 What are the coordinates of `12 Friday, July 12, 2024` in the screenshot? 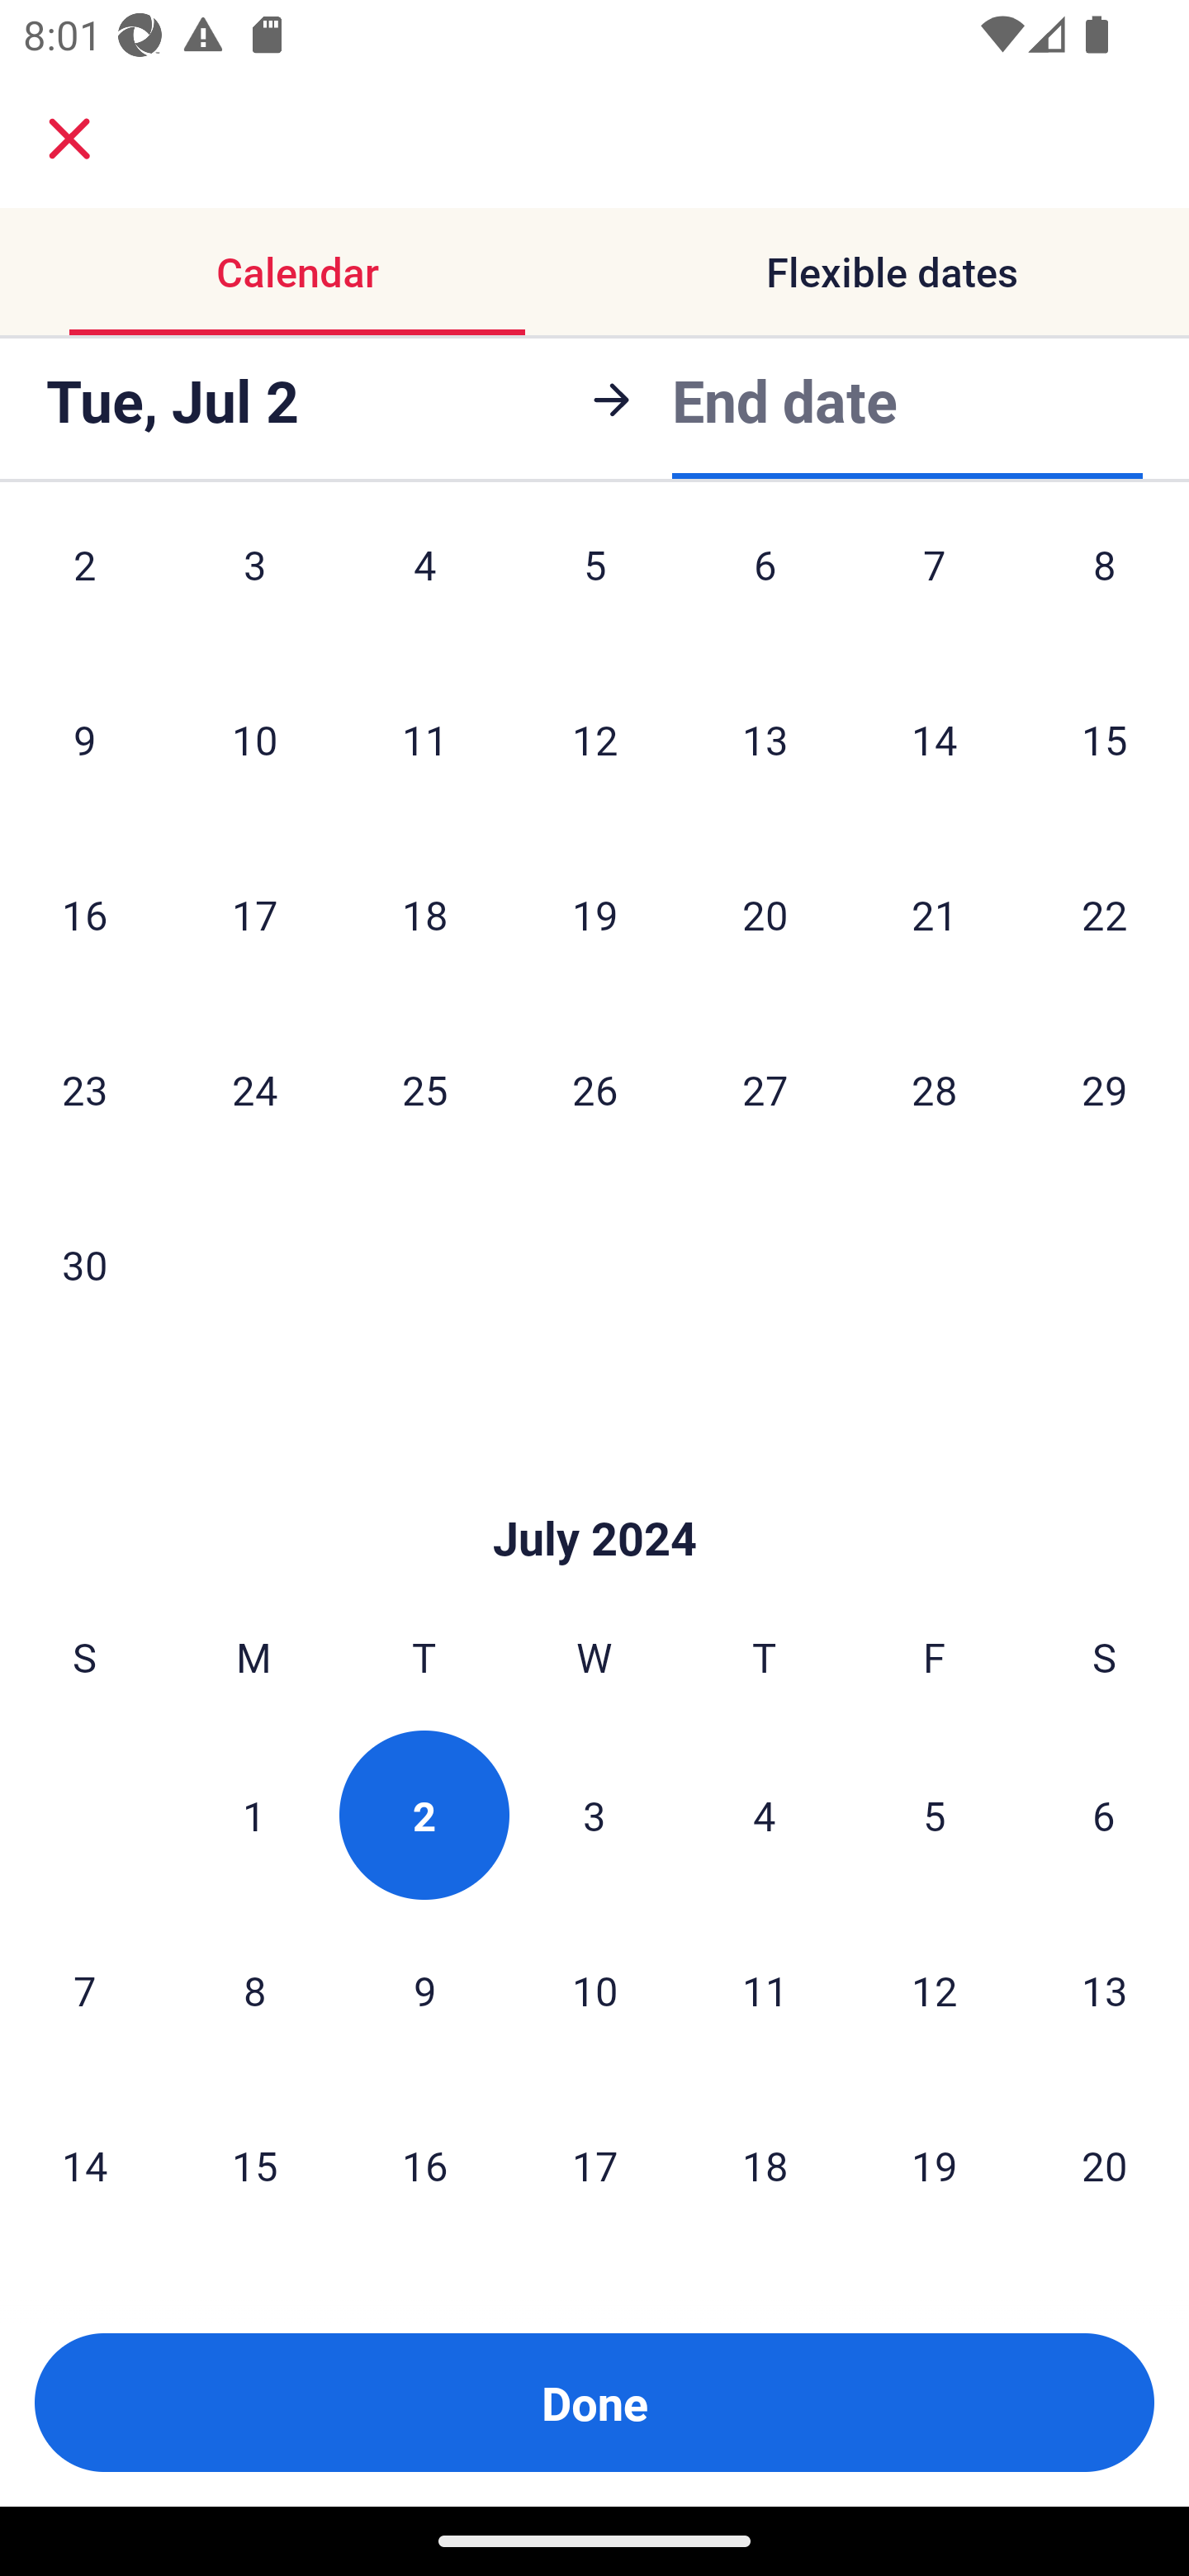 It's located at (935, 1990).